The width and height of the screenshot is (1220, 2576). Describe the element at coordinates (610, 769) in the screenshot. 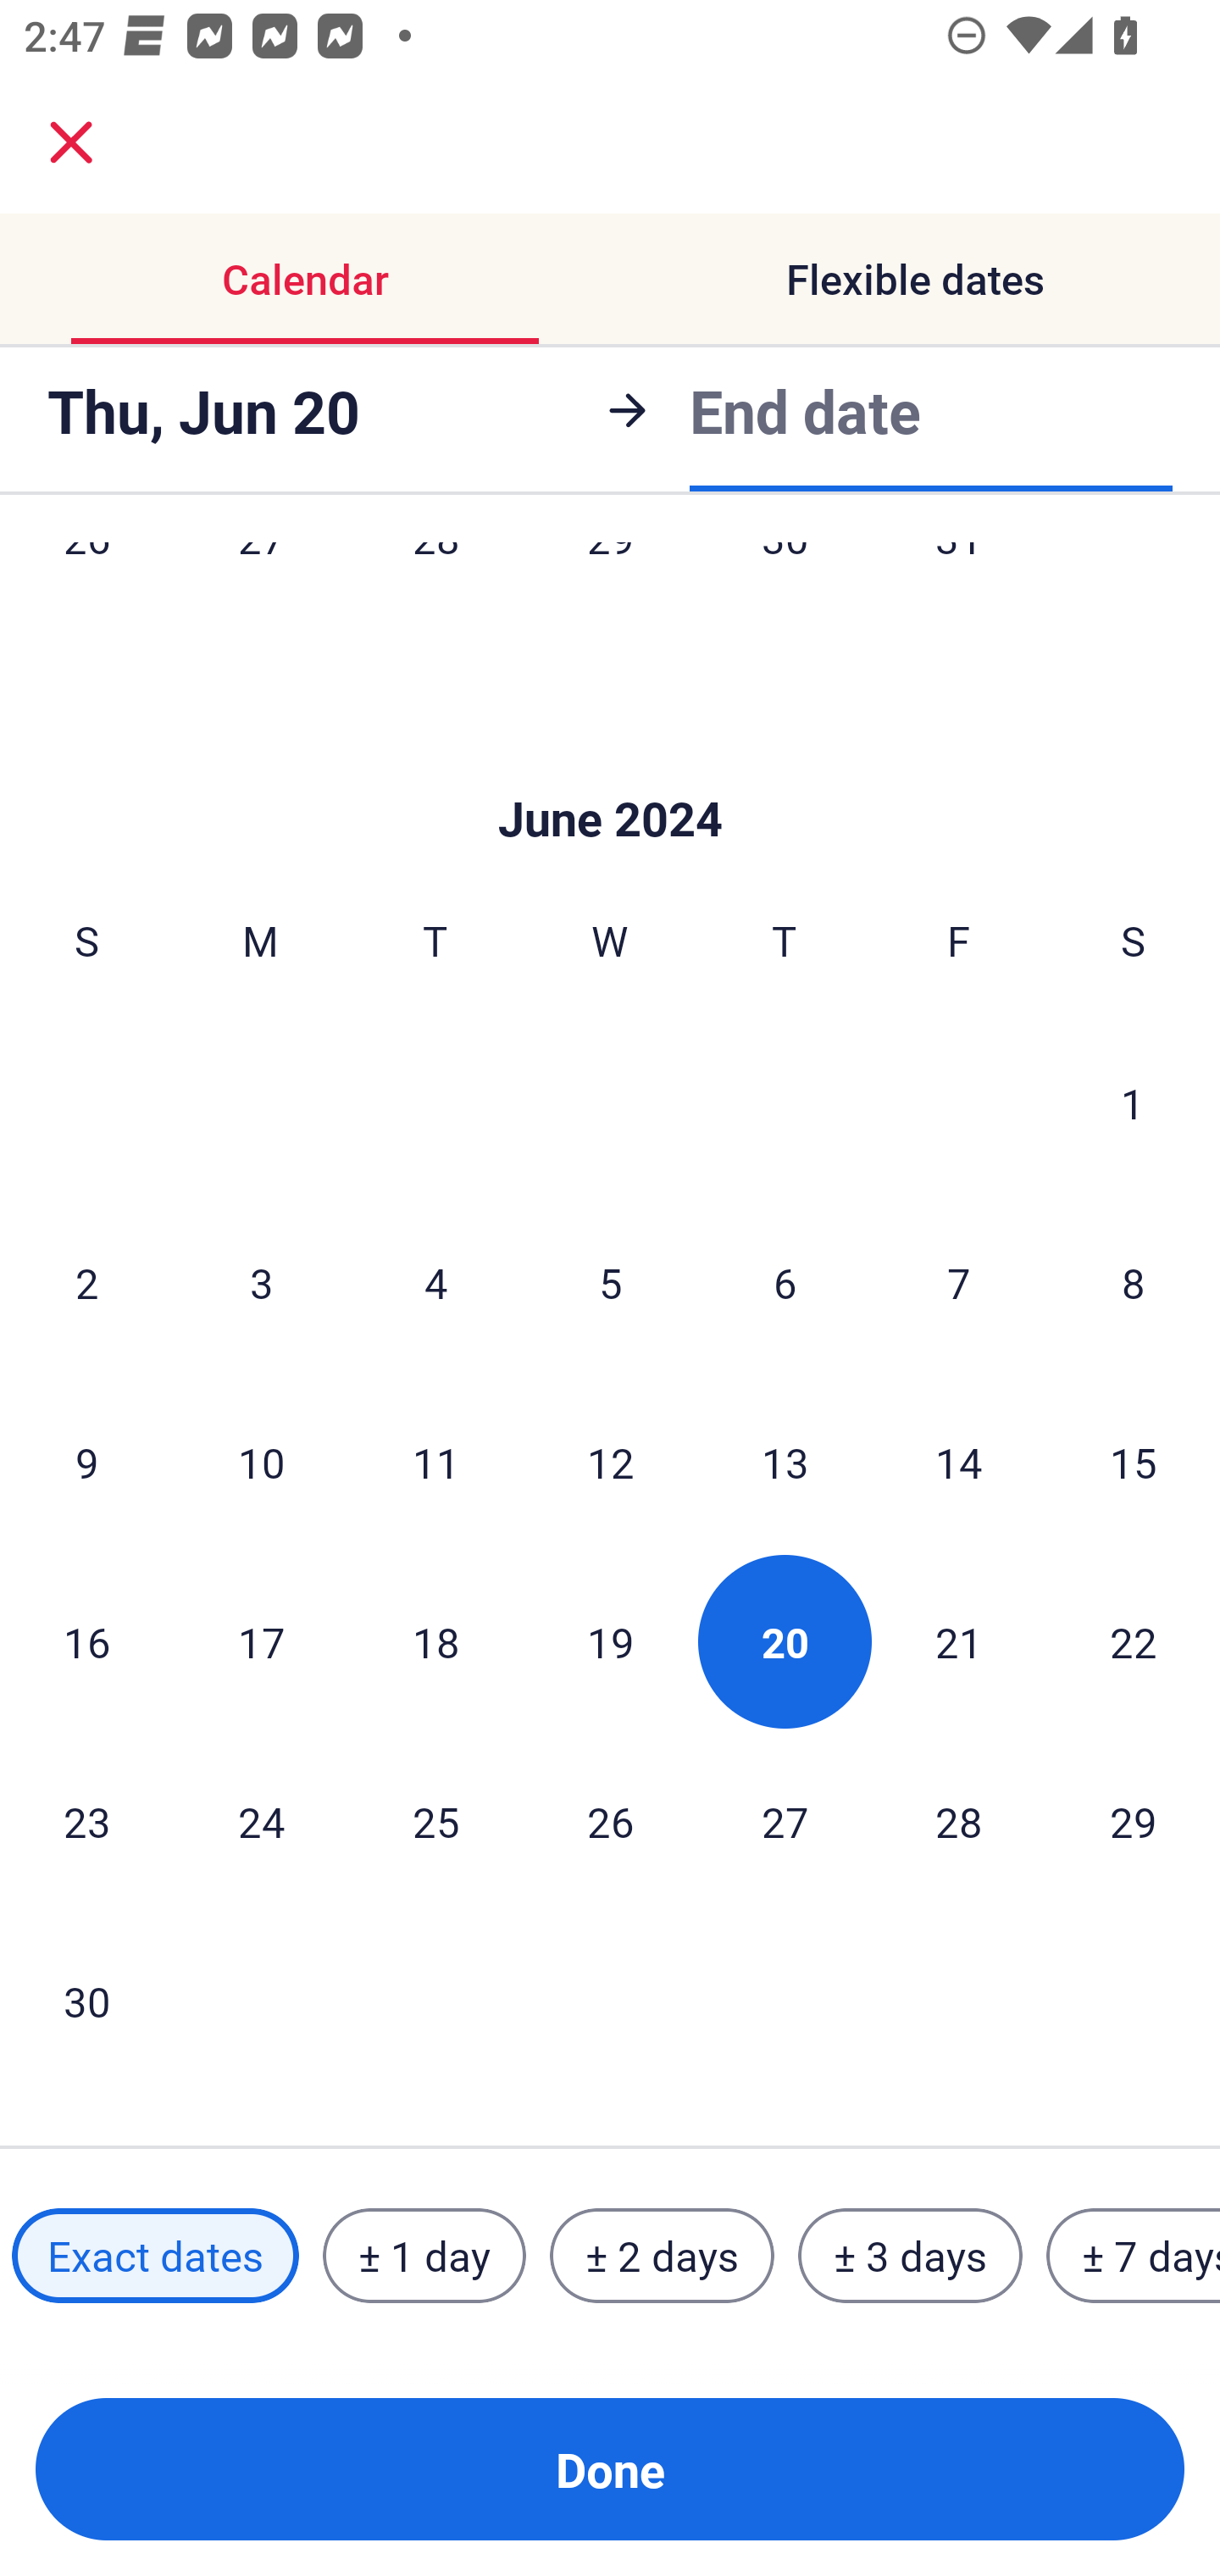

I see `Skip to Done` at that location.